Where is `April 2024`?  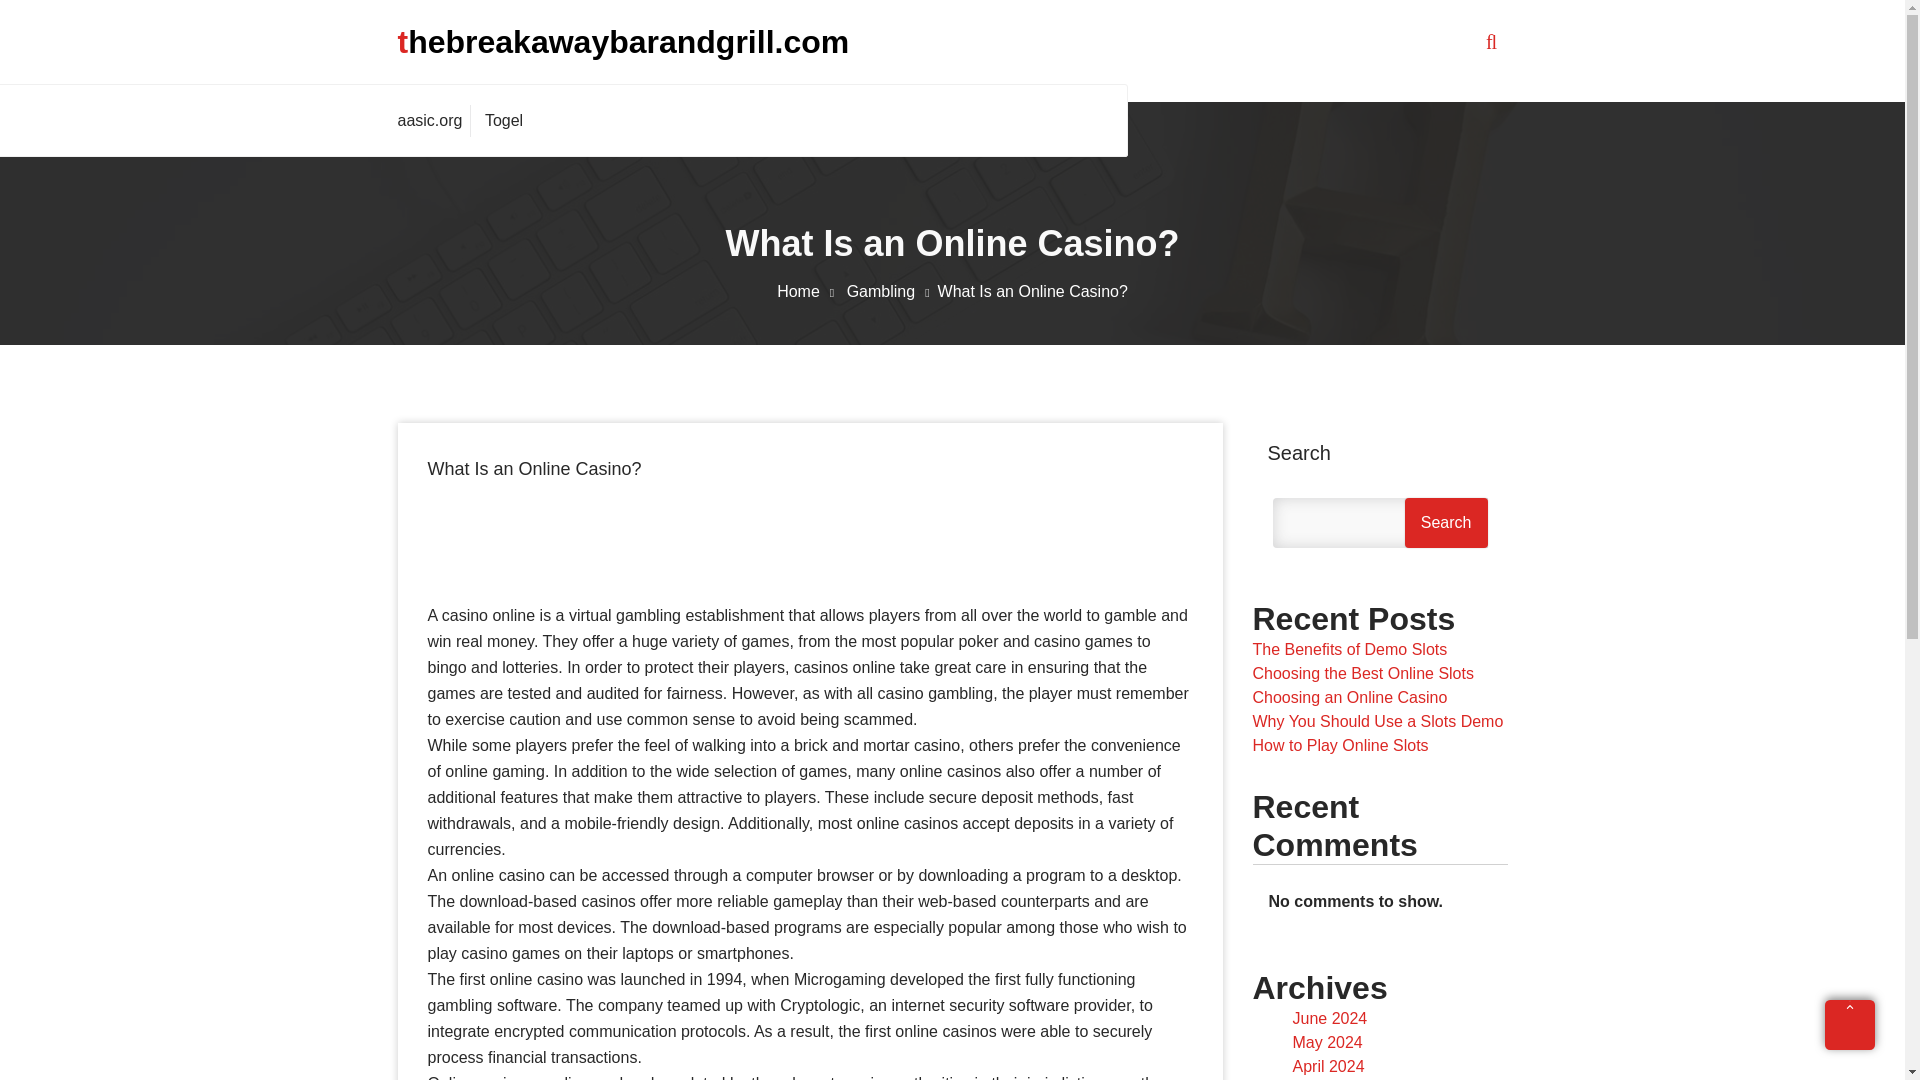
April 2024 is located at coordinates (1328, 1066).